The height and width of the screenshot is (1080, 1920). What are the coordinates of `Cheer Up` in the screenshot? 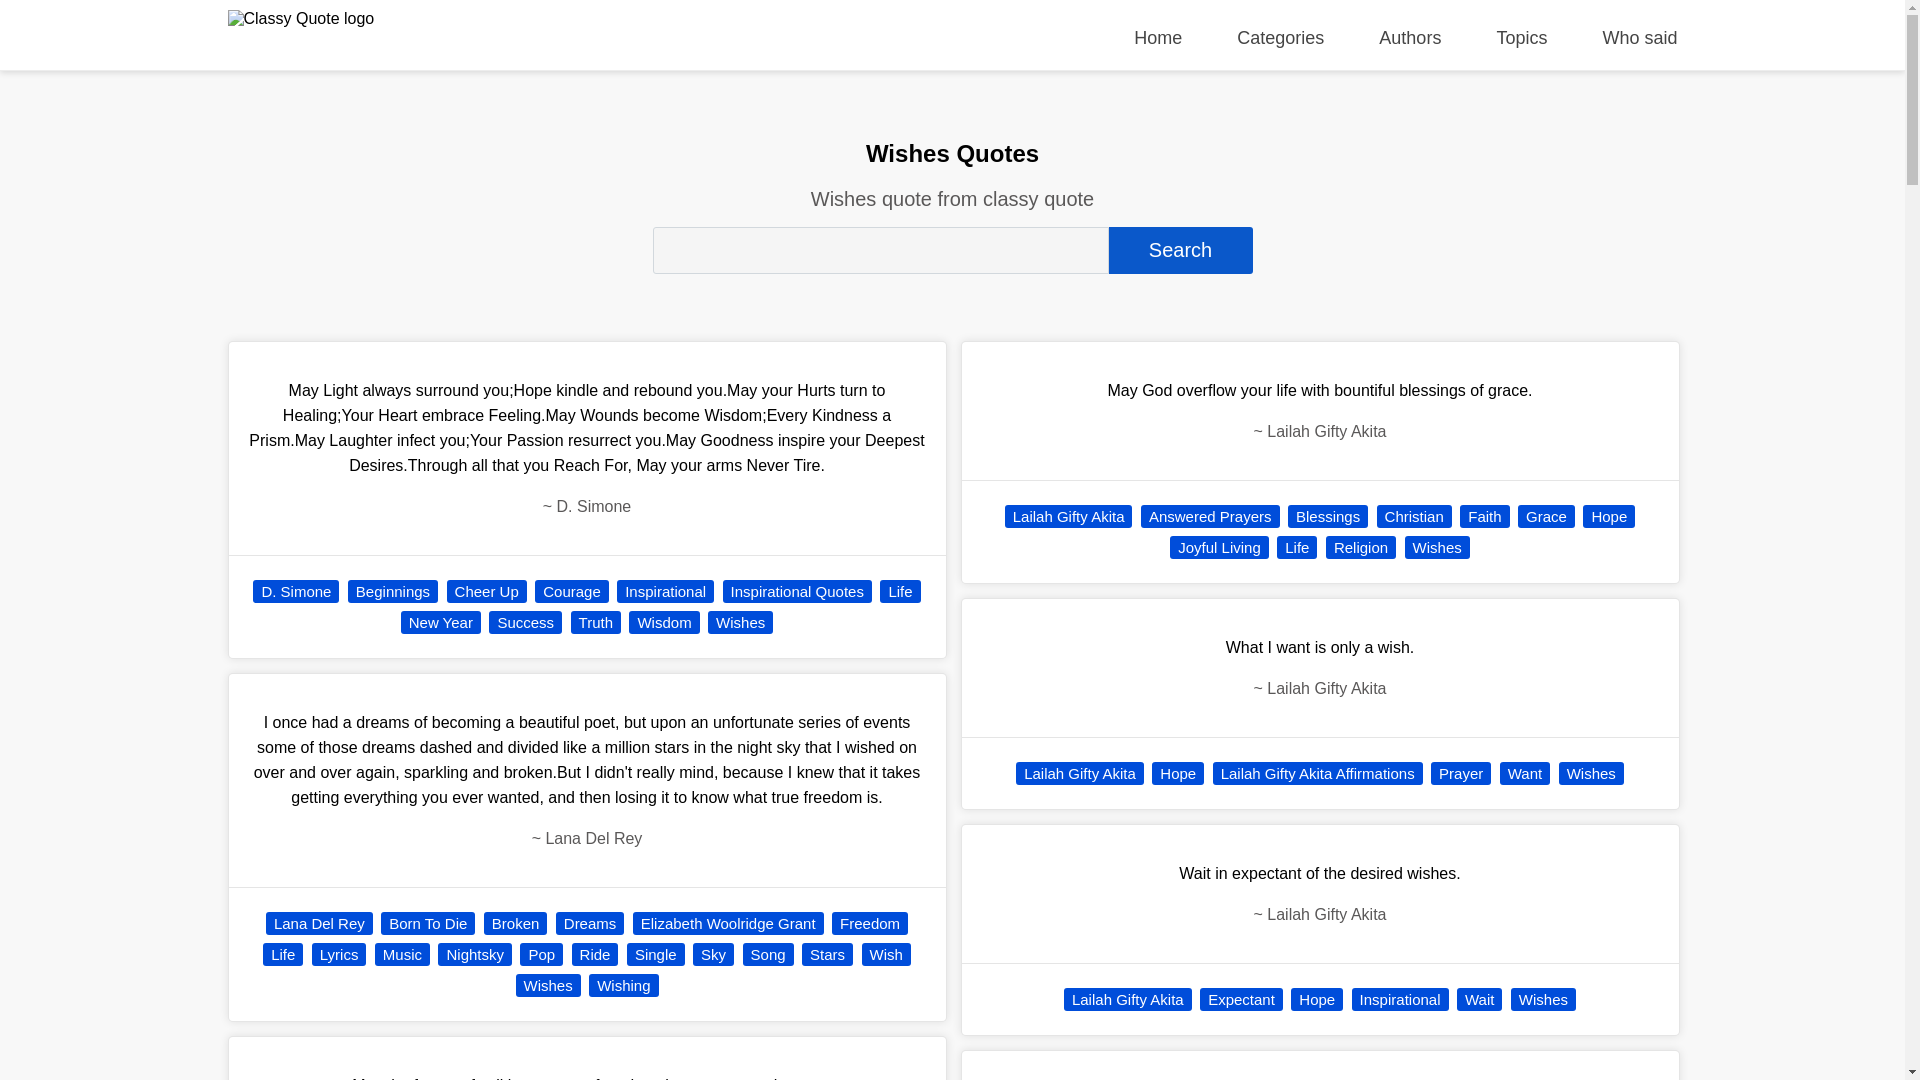 It's located at (486, 590).